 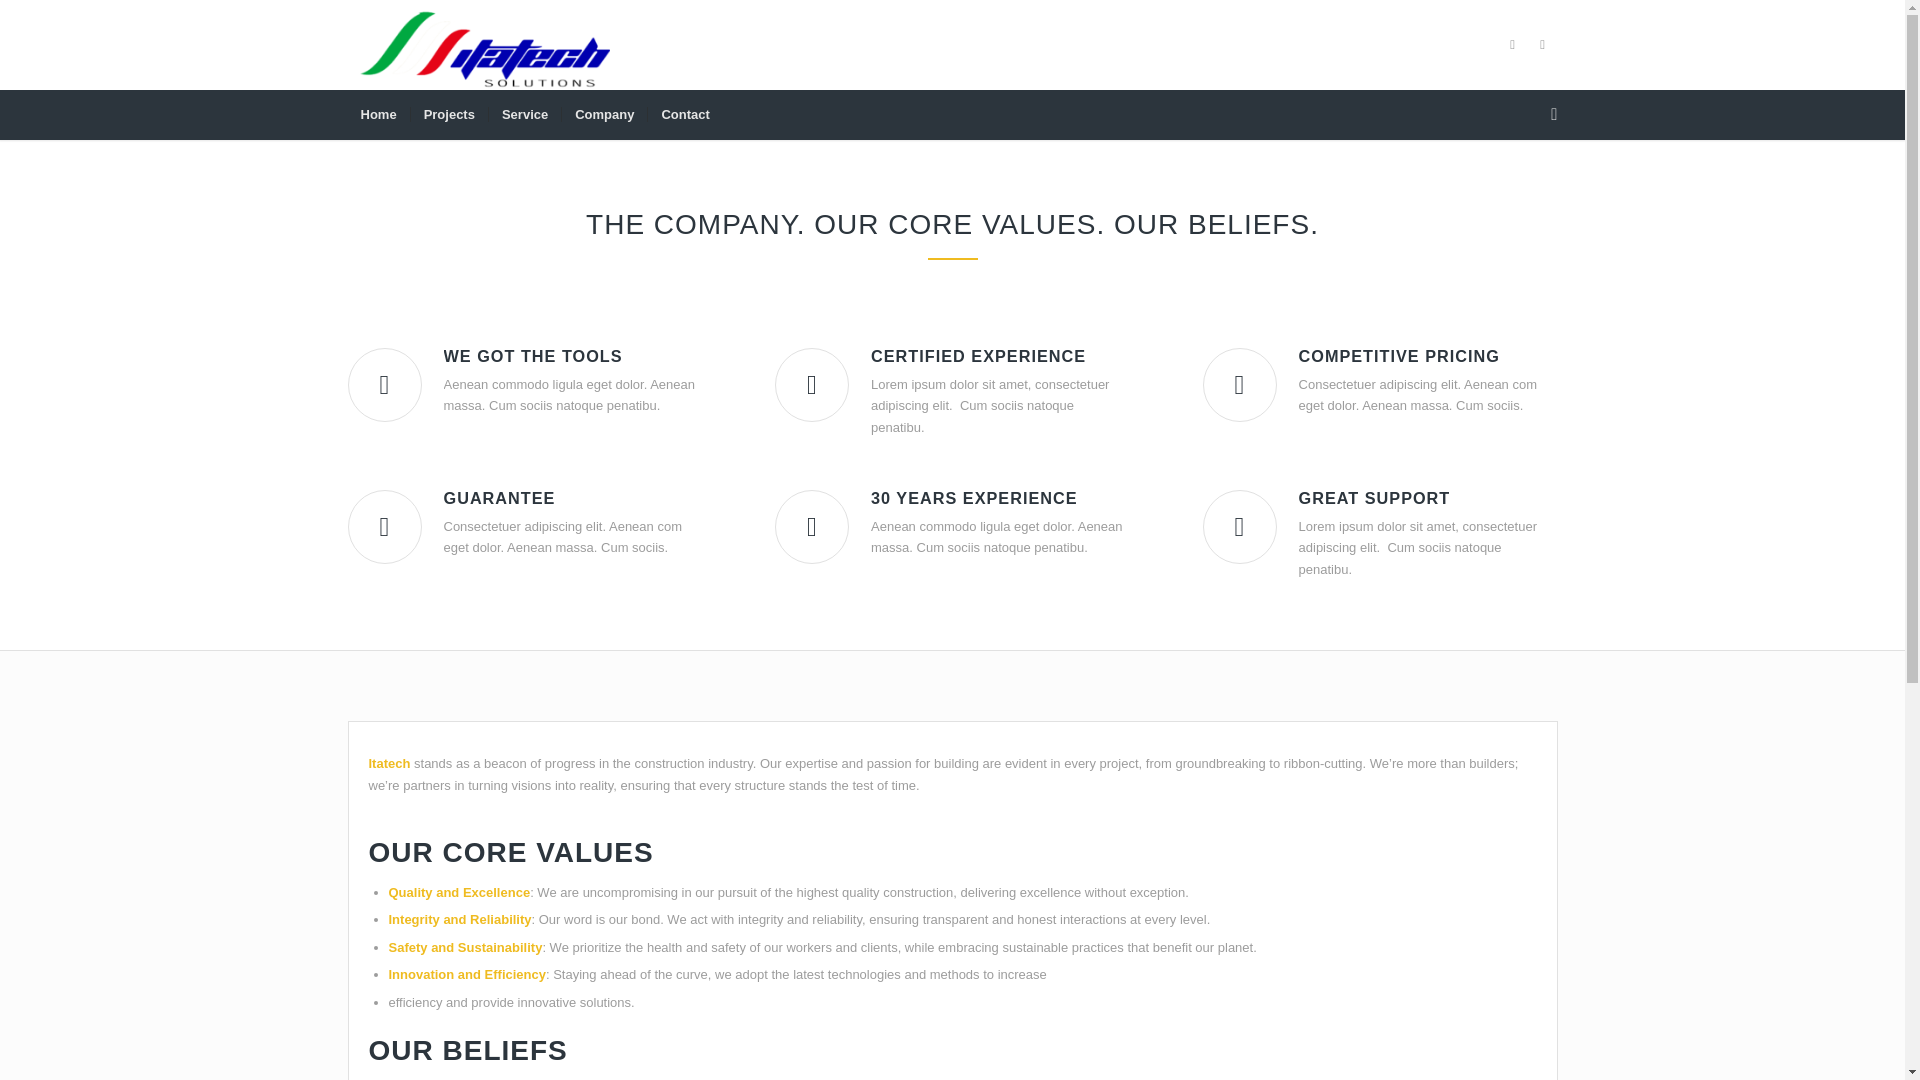 What do you see at coordinates (1512, 45) in the screenshot?
I see `Twitter` at bounding box center [1512, 45].